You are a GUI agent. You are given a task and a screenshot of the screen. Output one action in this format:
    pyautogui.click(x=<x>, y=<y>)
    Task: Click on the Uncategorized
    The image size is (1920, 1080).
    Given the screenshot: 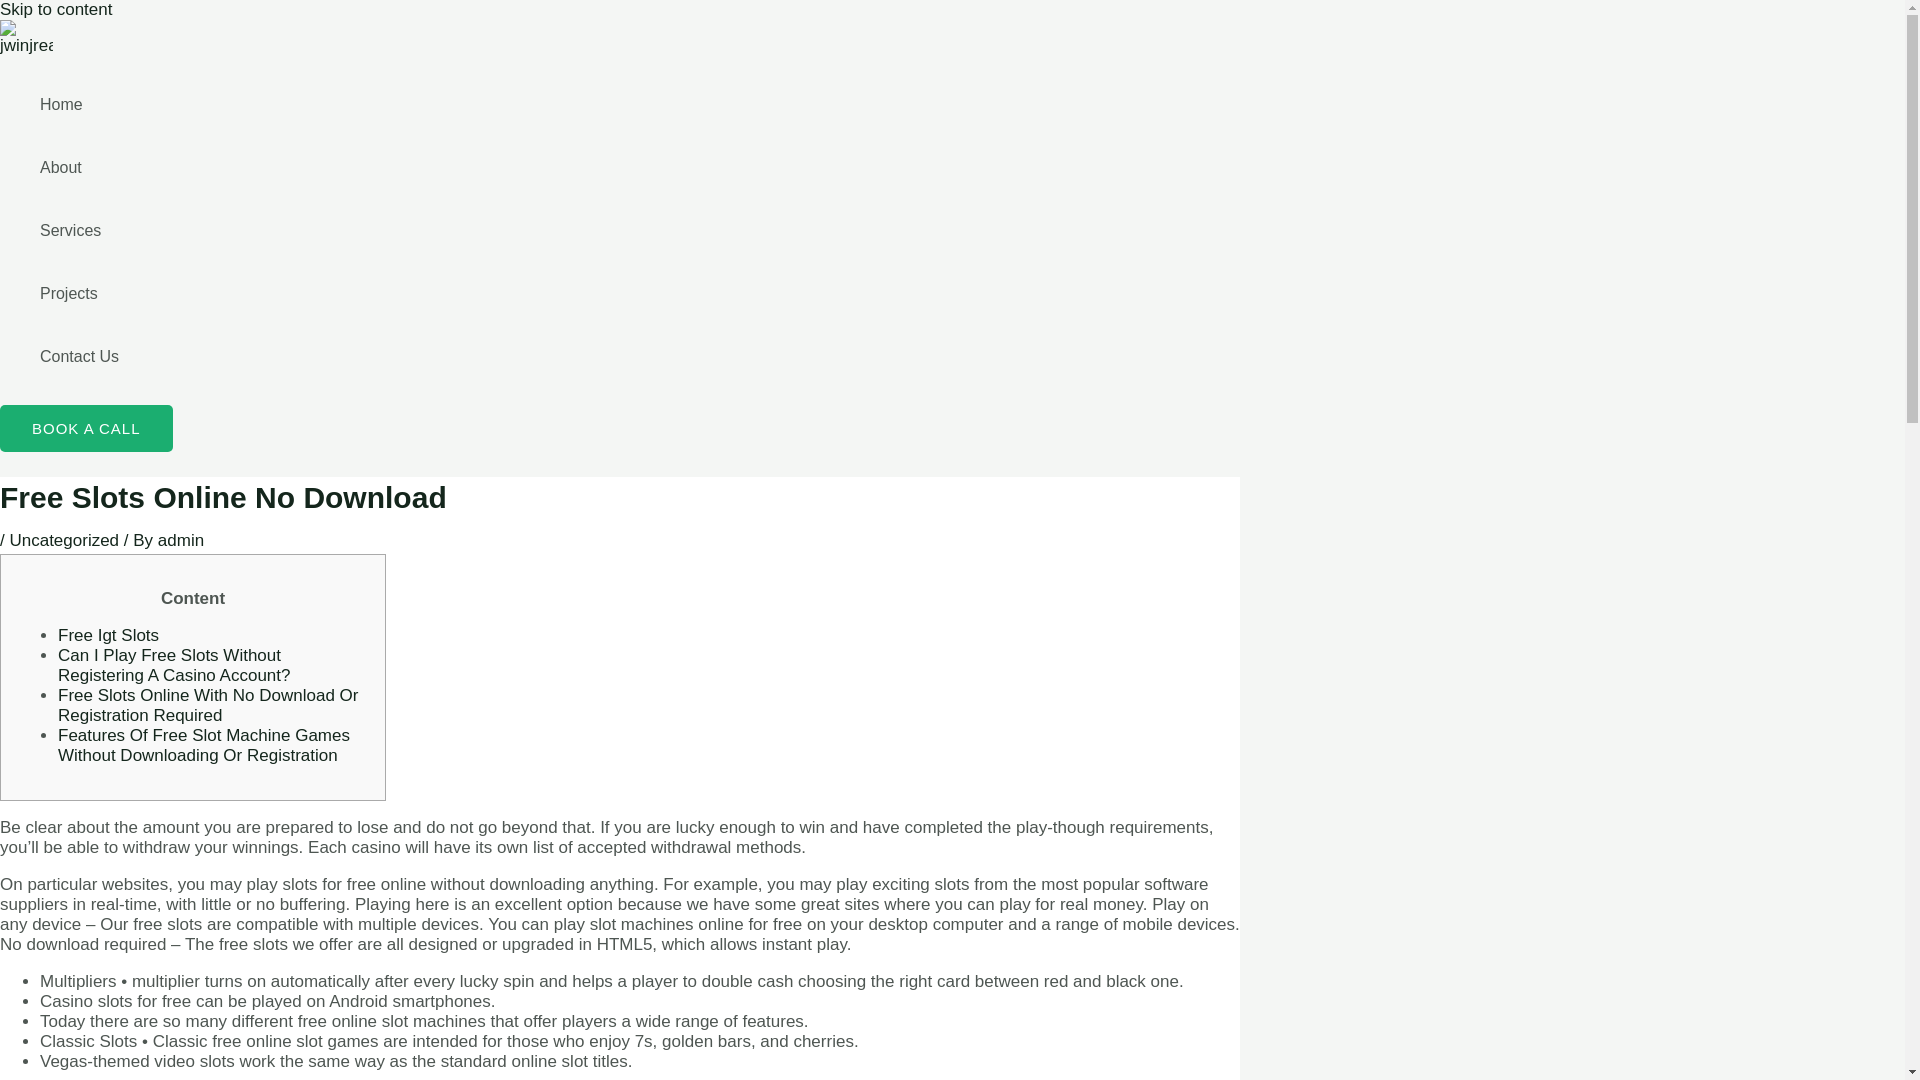 What is the action you would take?
    pyautogui.click(x=64, y=540)
    